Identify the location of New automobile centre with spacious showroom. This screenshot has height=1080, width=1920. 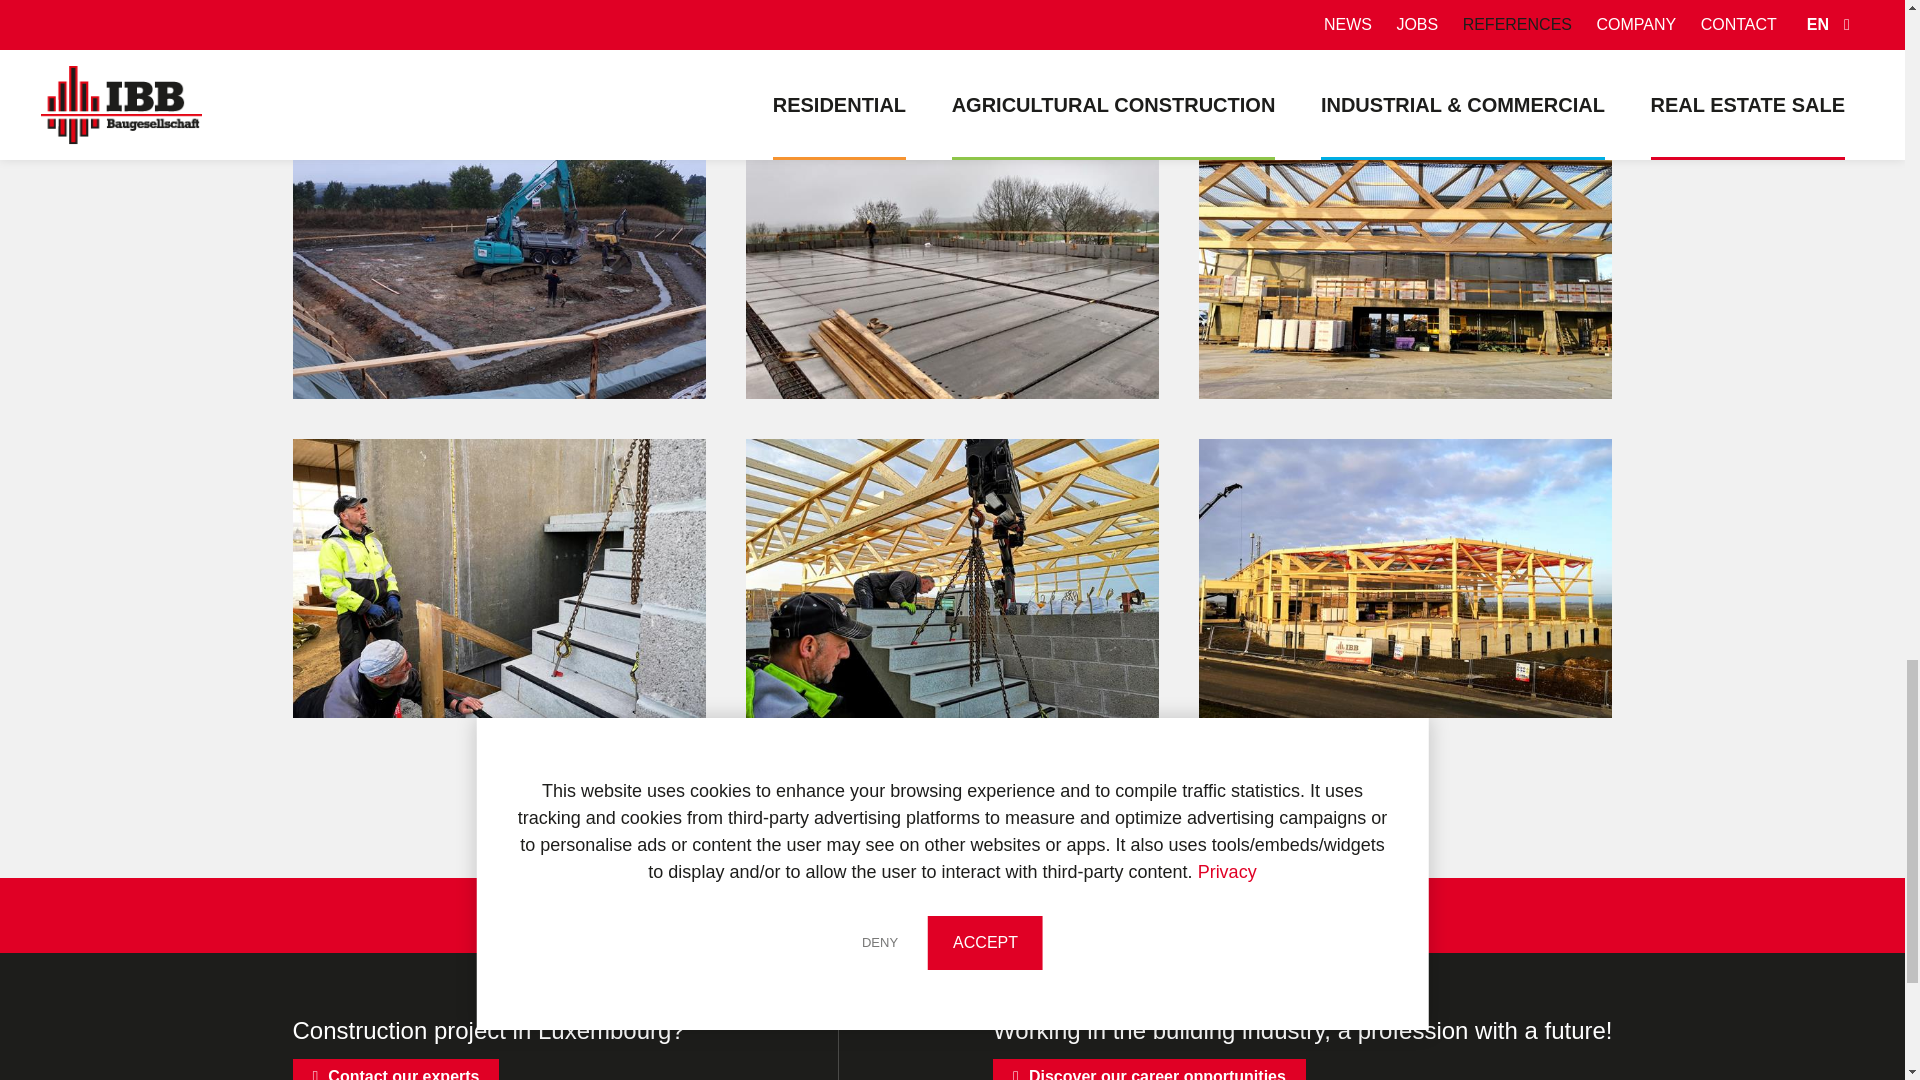
(952, 578).